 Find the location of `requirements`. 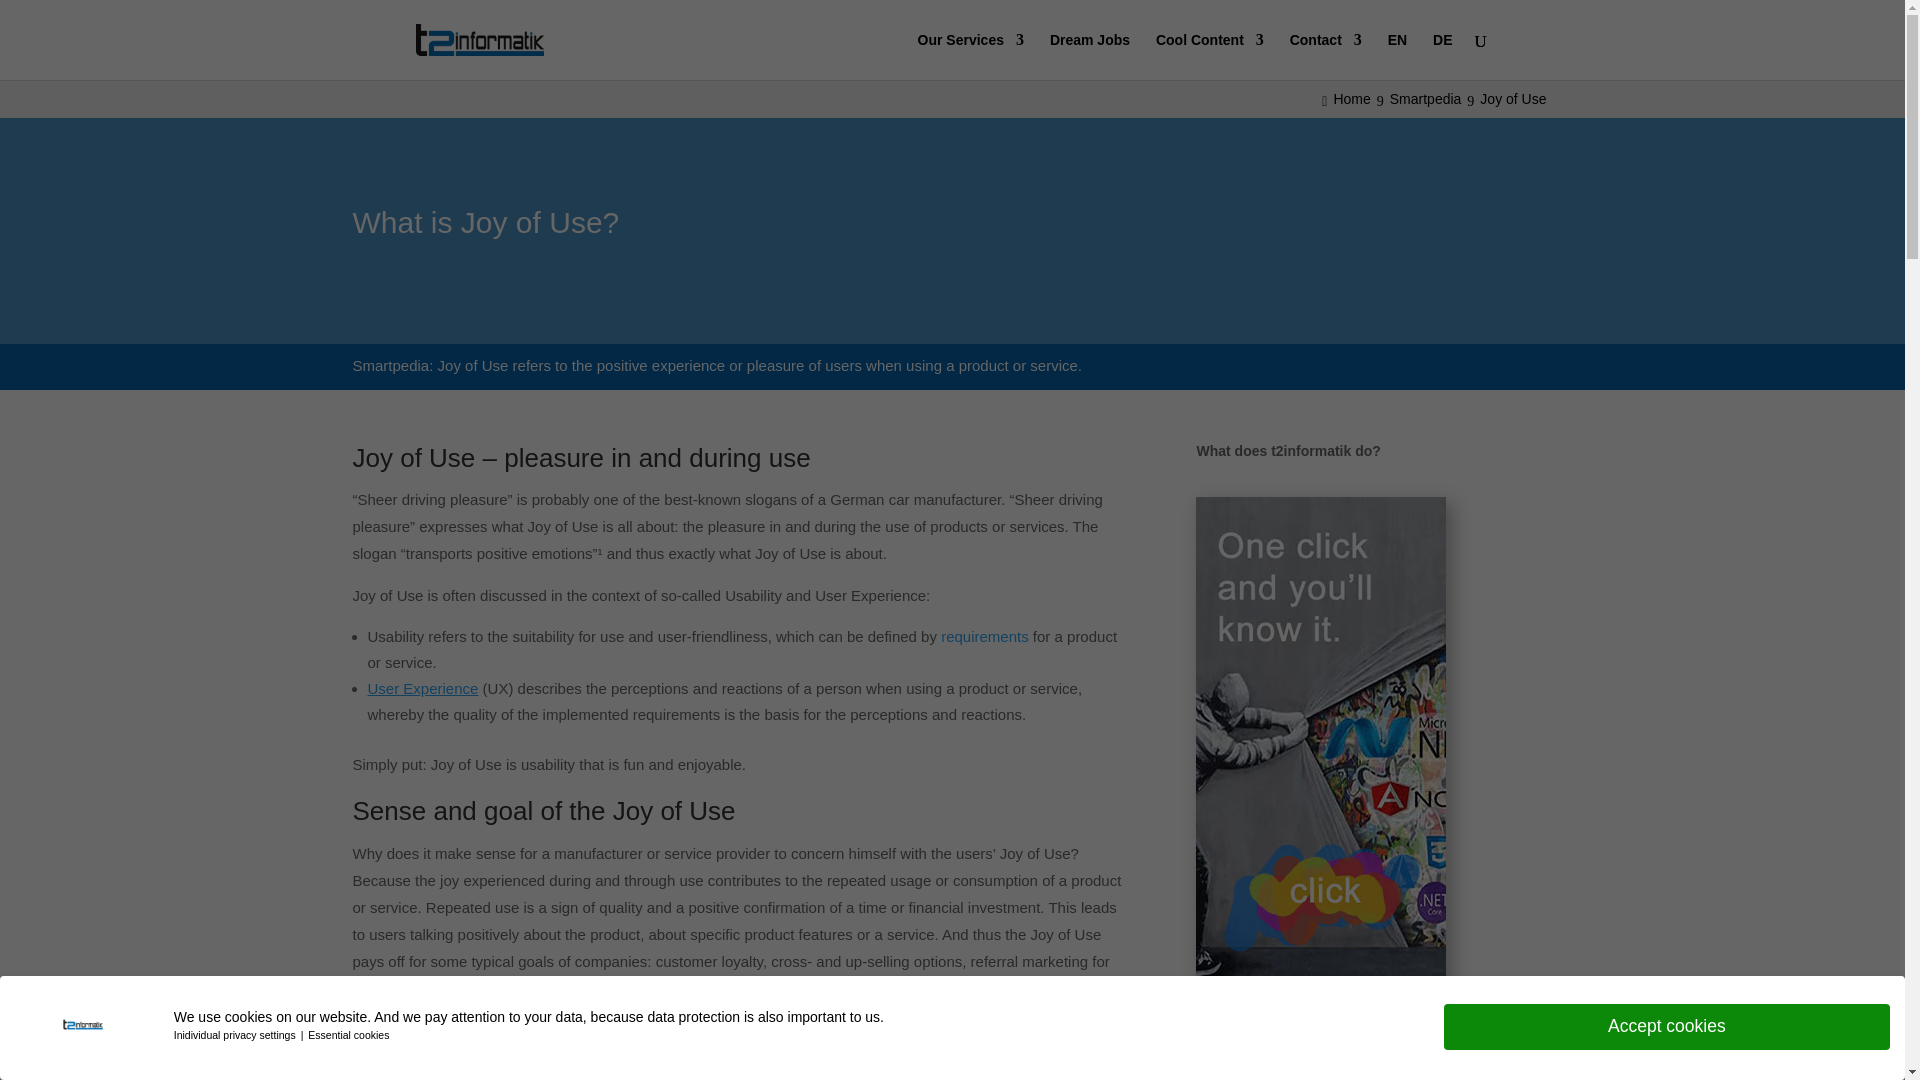

requirements is located at coordinates (984, 636).